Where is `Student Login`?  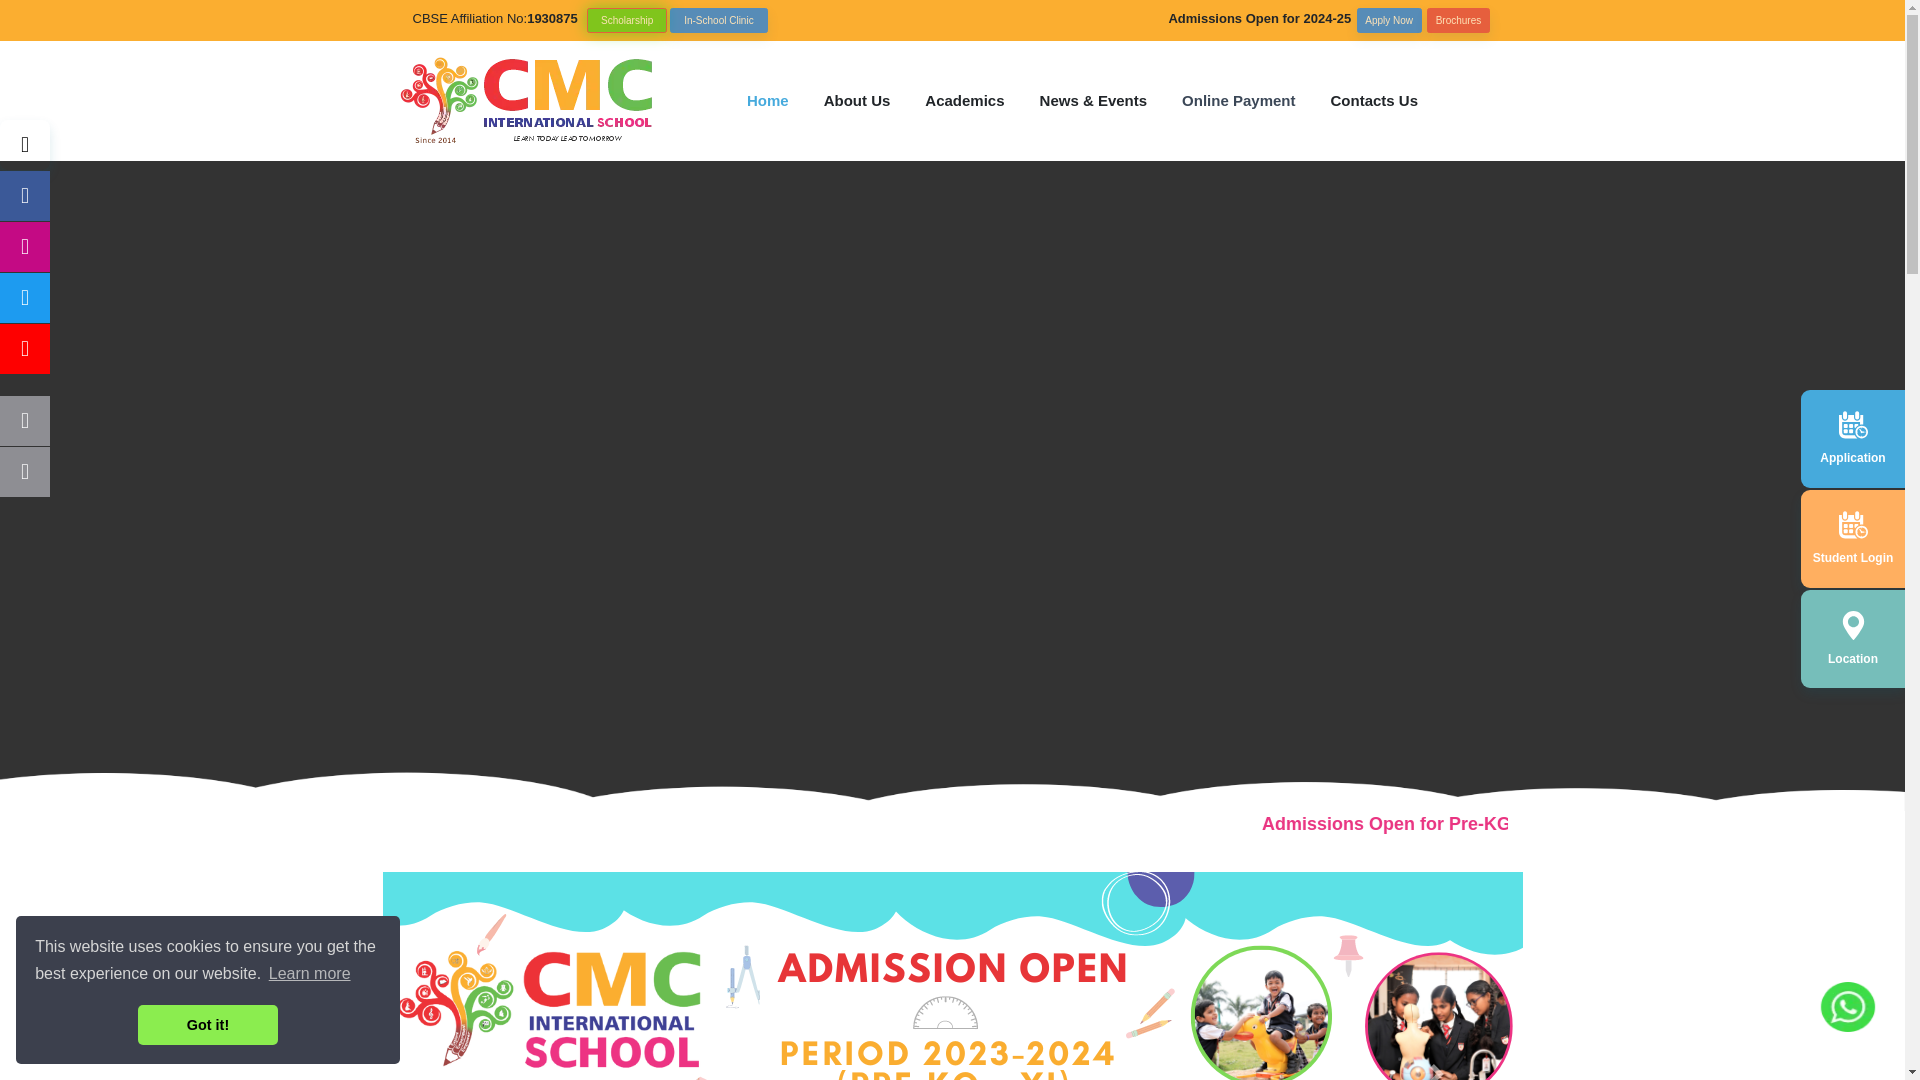
Student Login is located at coordinates (1852, 558).